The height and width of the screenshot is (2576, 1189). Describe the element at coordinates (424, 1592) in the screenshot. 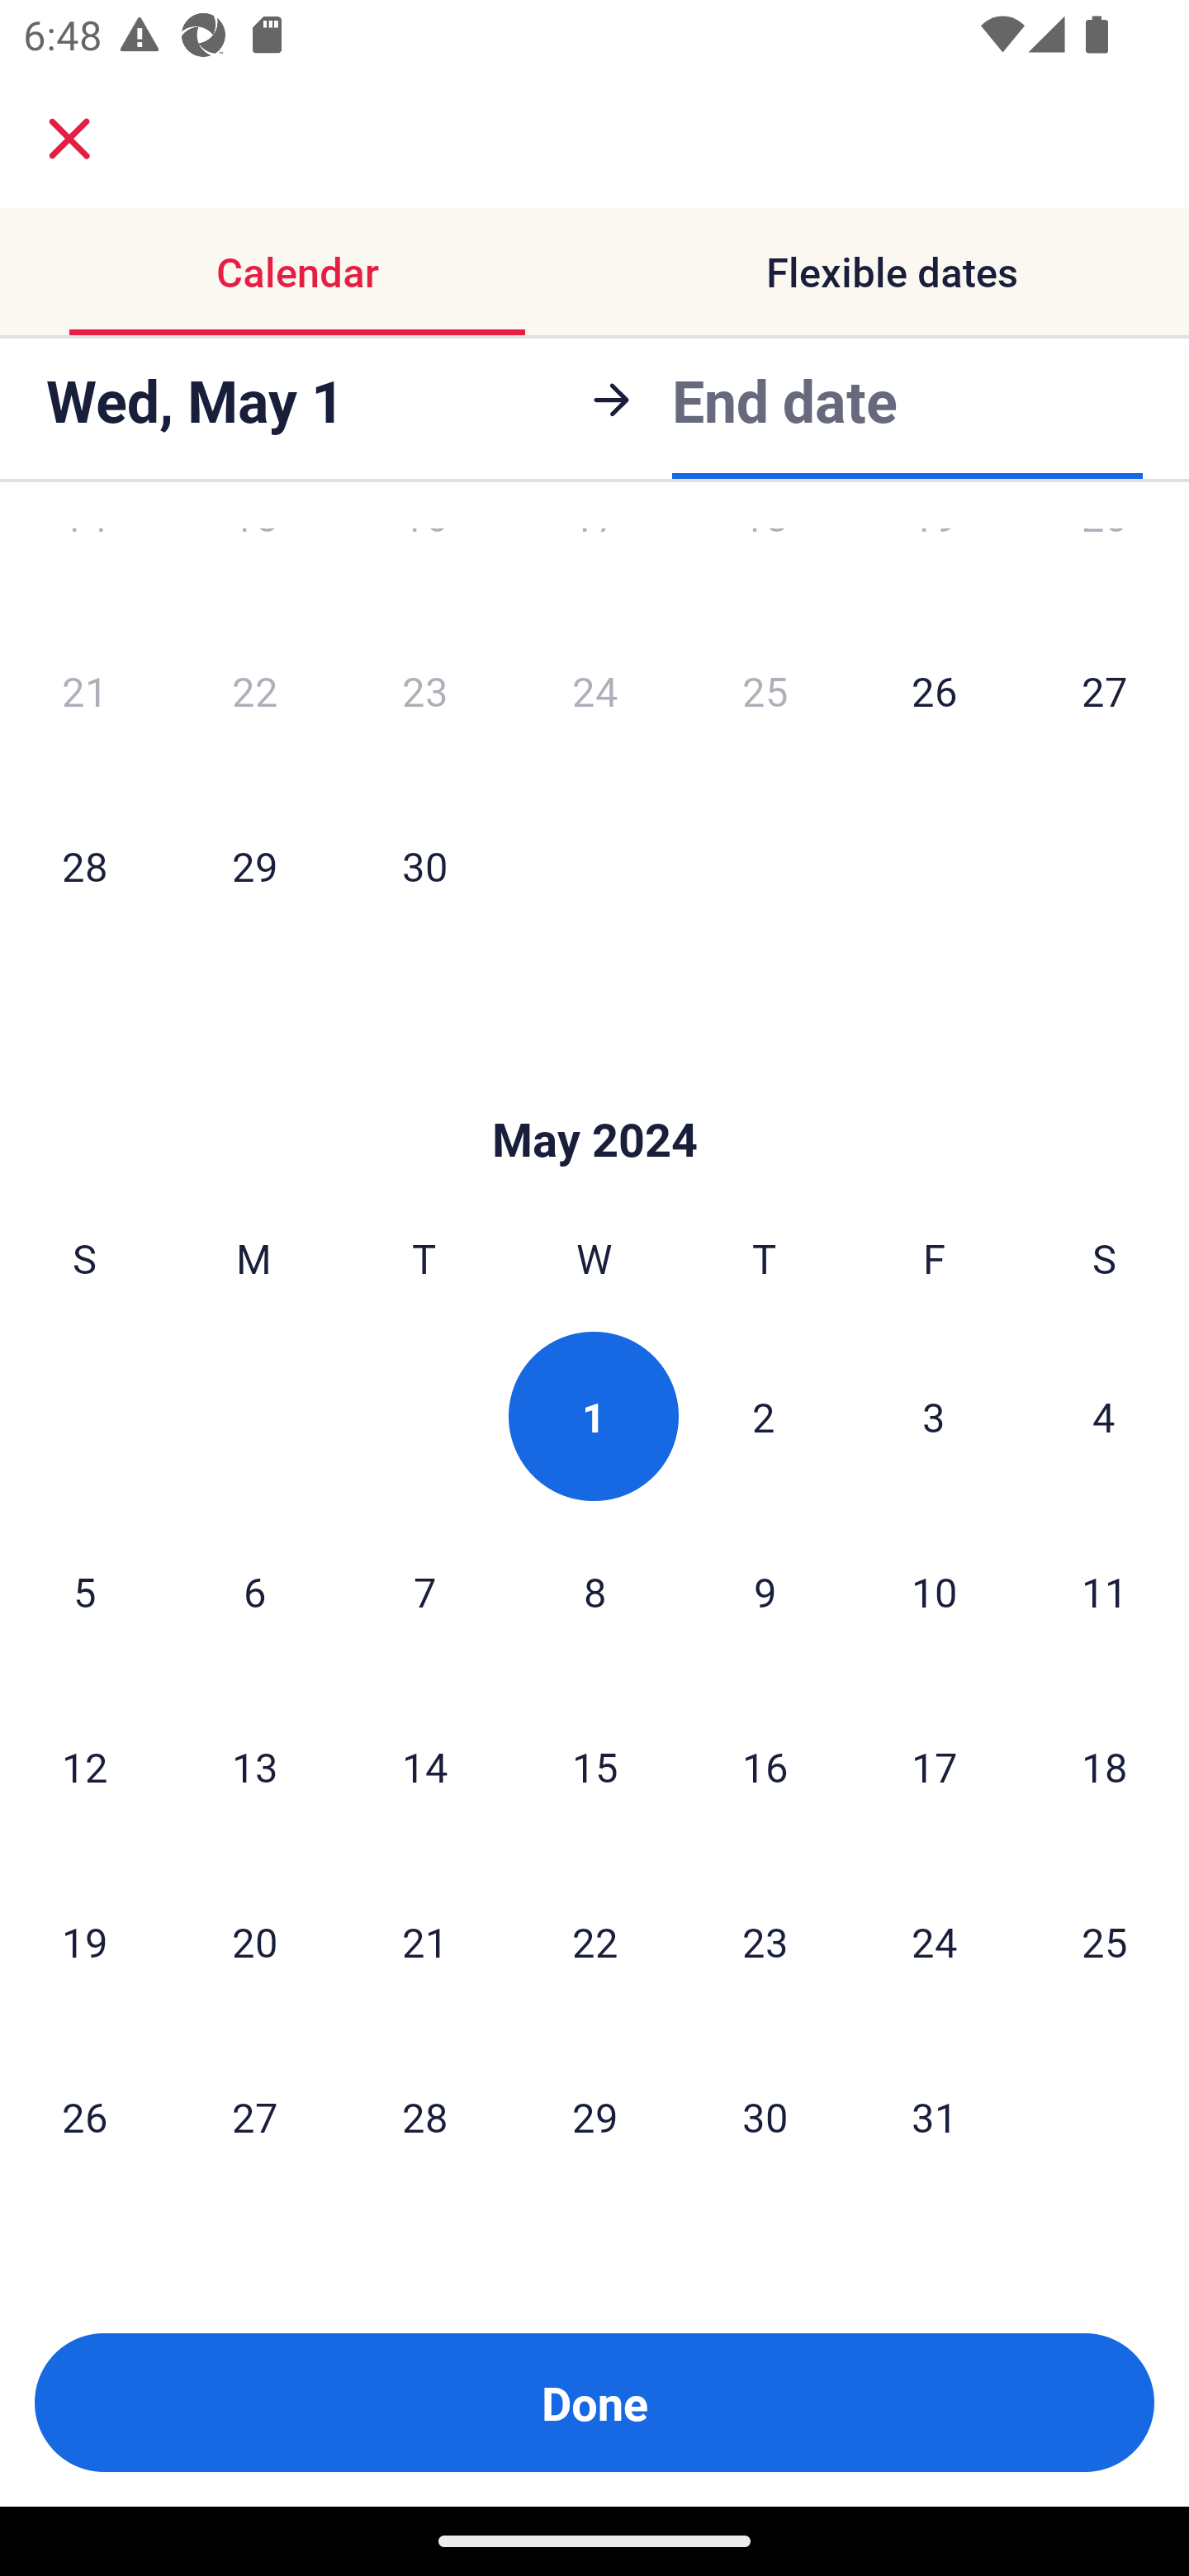

I see `7 Tuesday, May 7, 2024` at that location.